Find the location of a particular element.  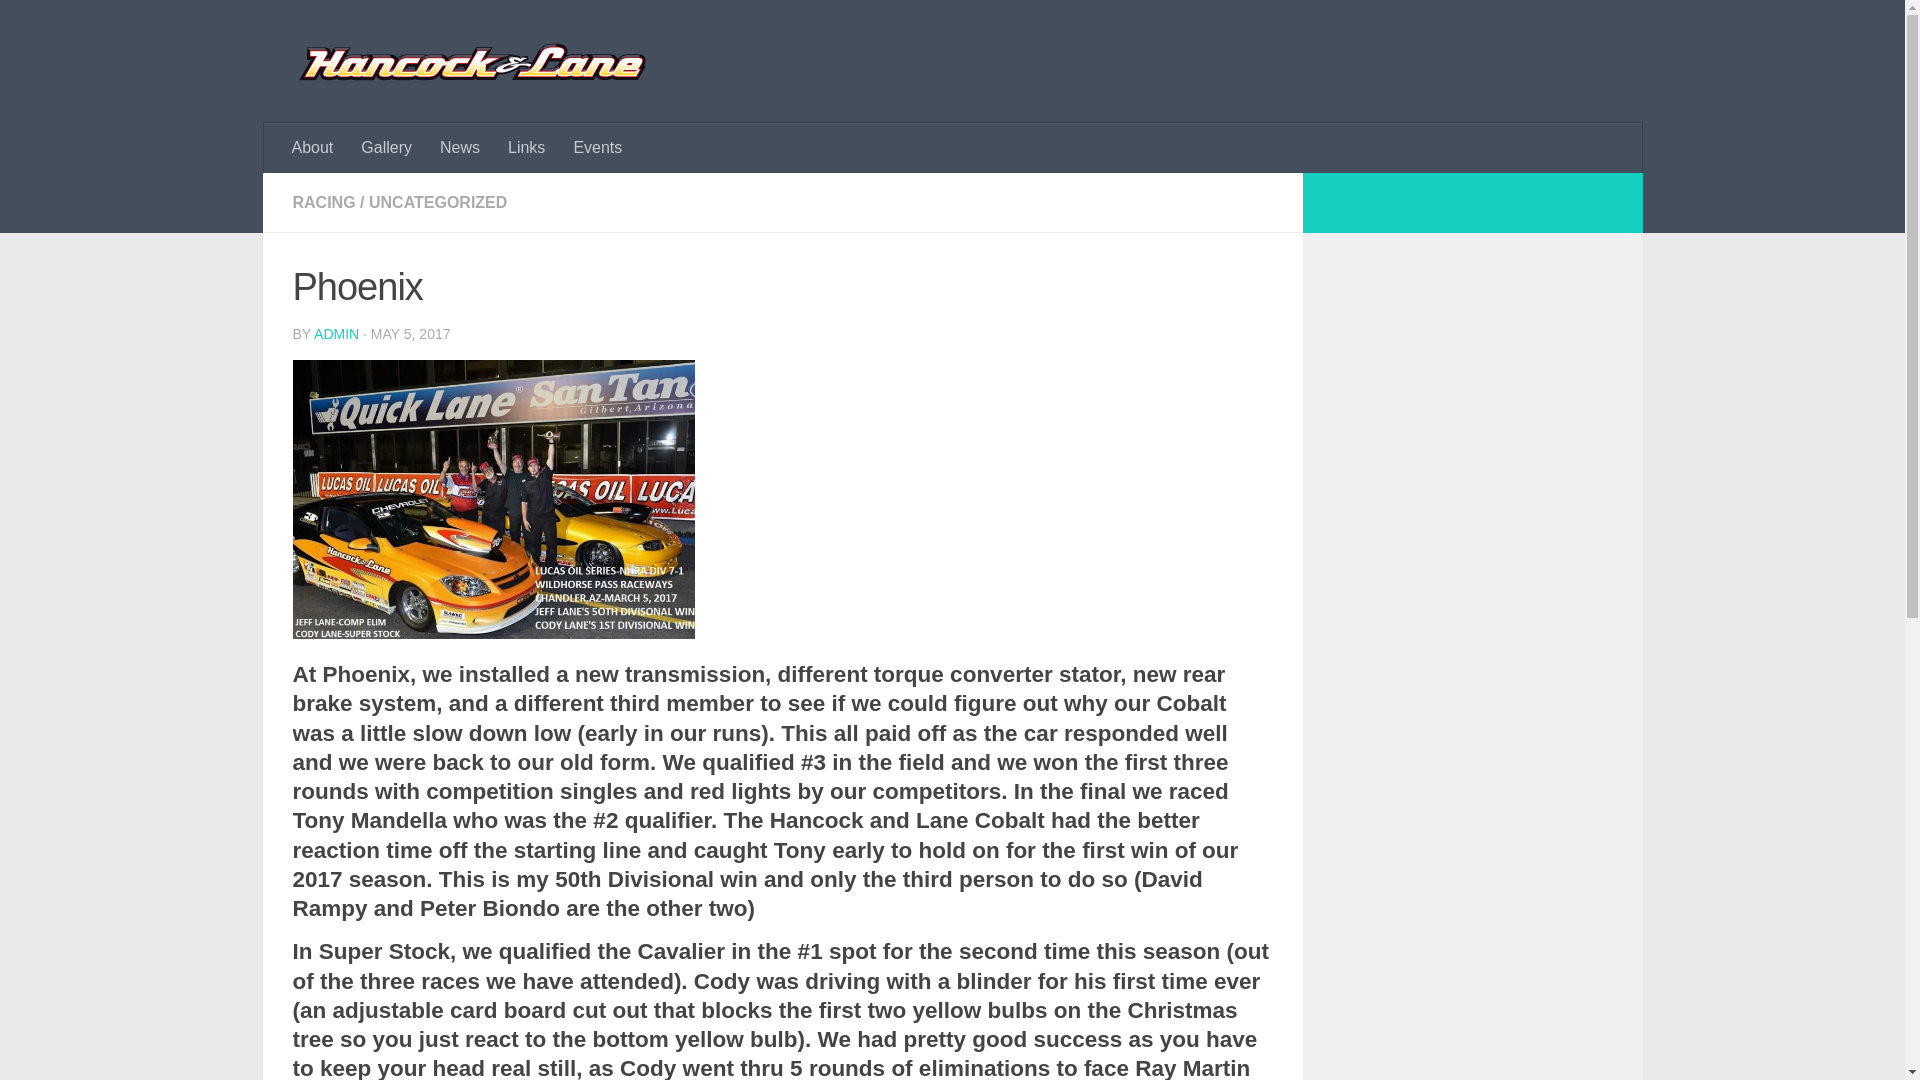

Gallery is located at coordinates (386, 148).